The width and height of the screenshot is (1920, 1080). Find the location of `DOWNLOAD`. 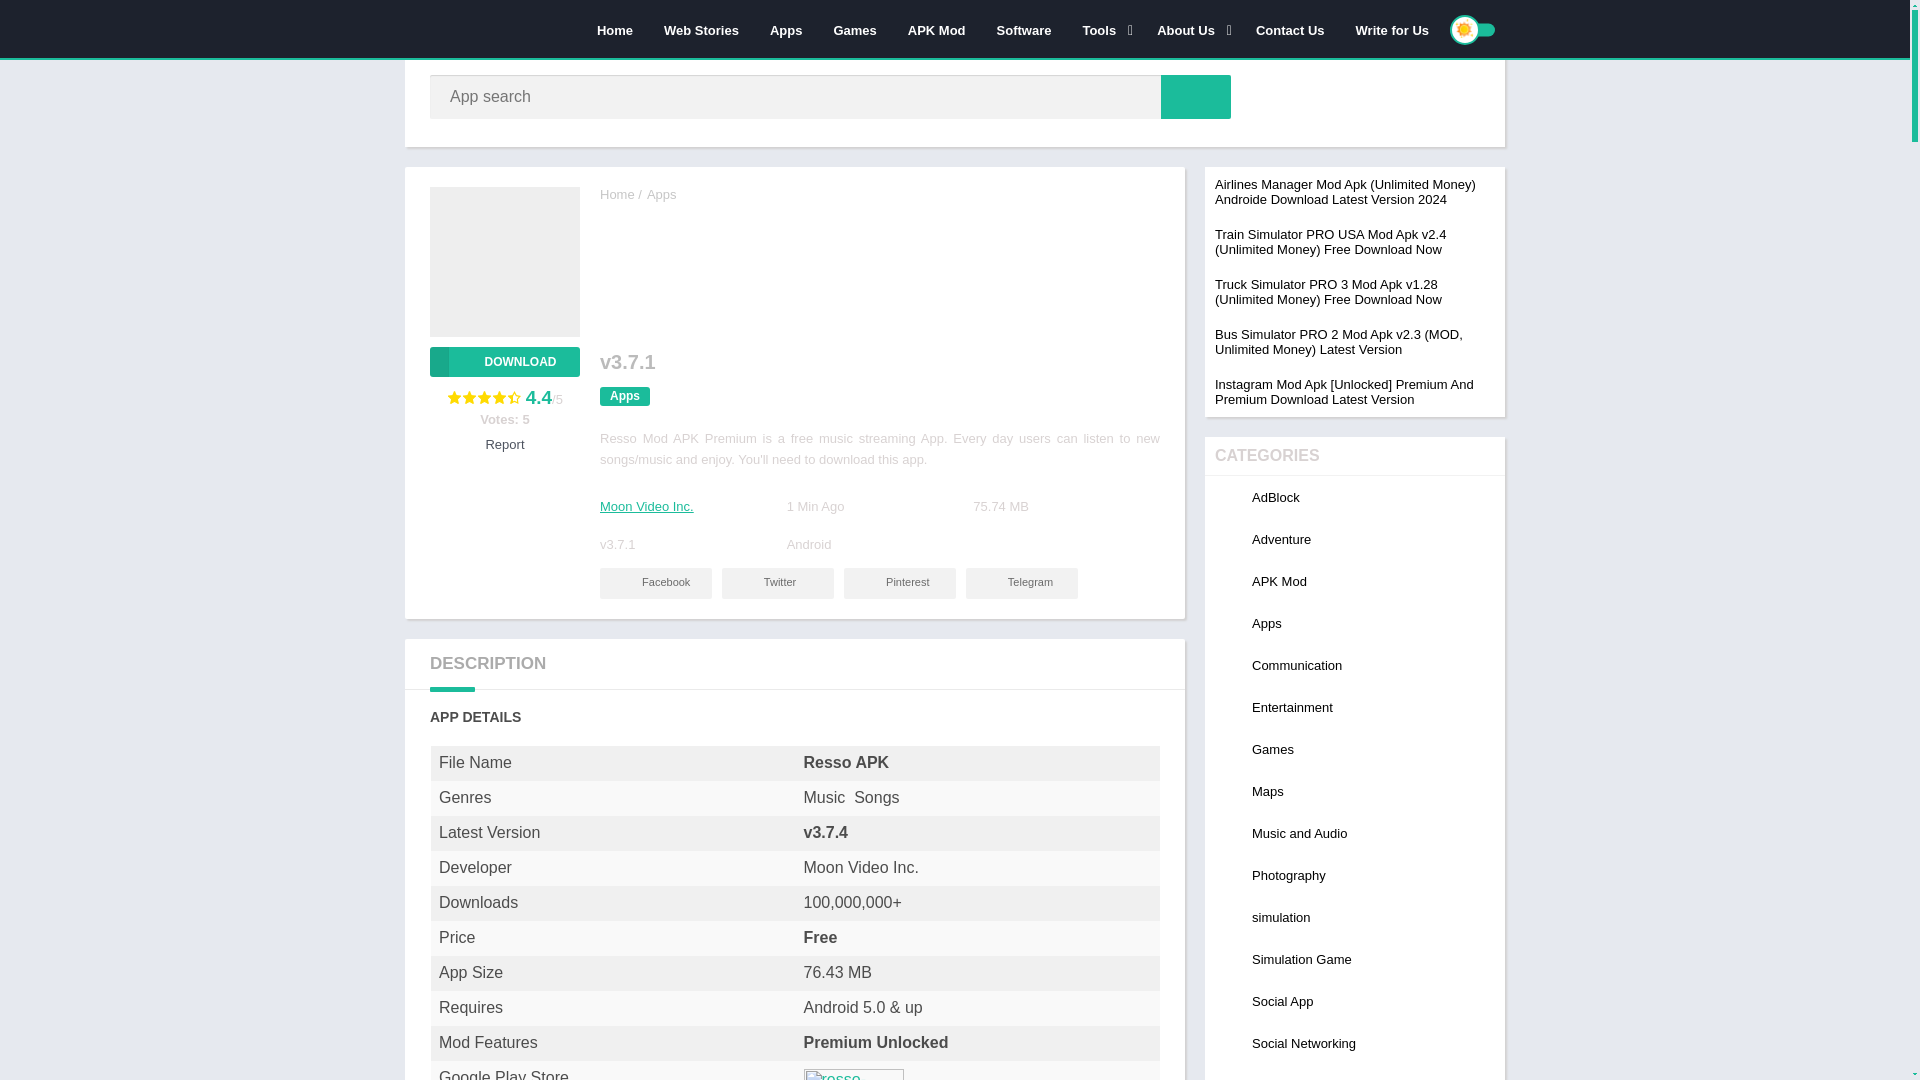

DOWNLOAD is located at coordinates (504, 361).